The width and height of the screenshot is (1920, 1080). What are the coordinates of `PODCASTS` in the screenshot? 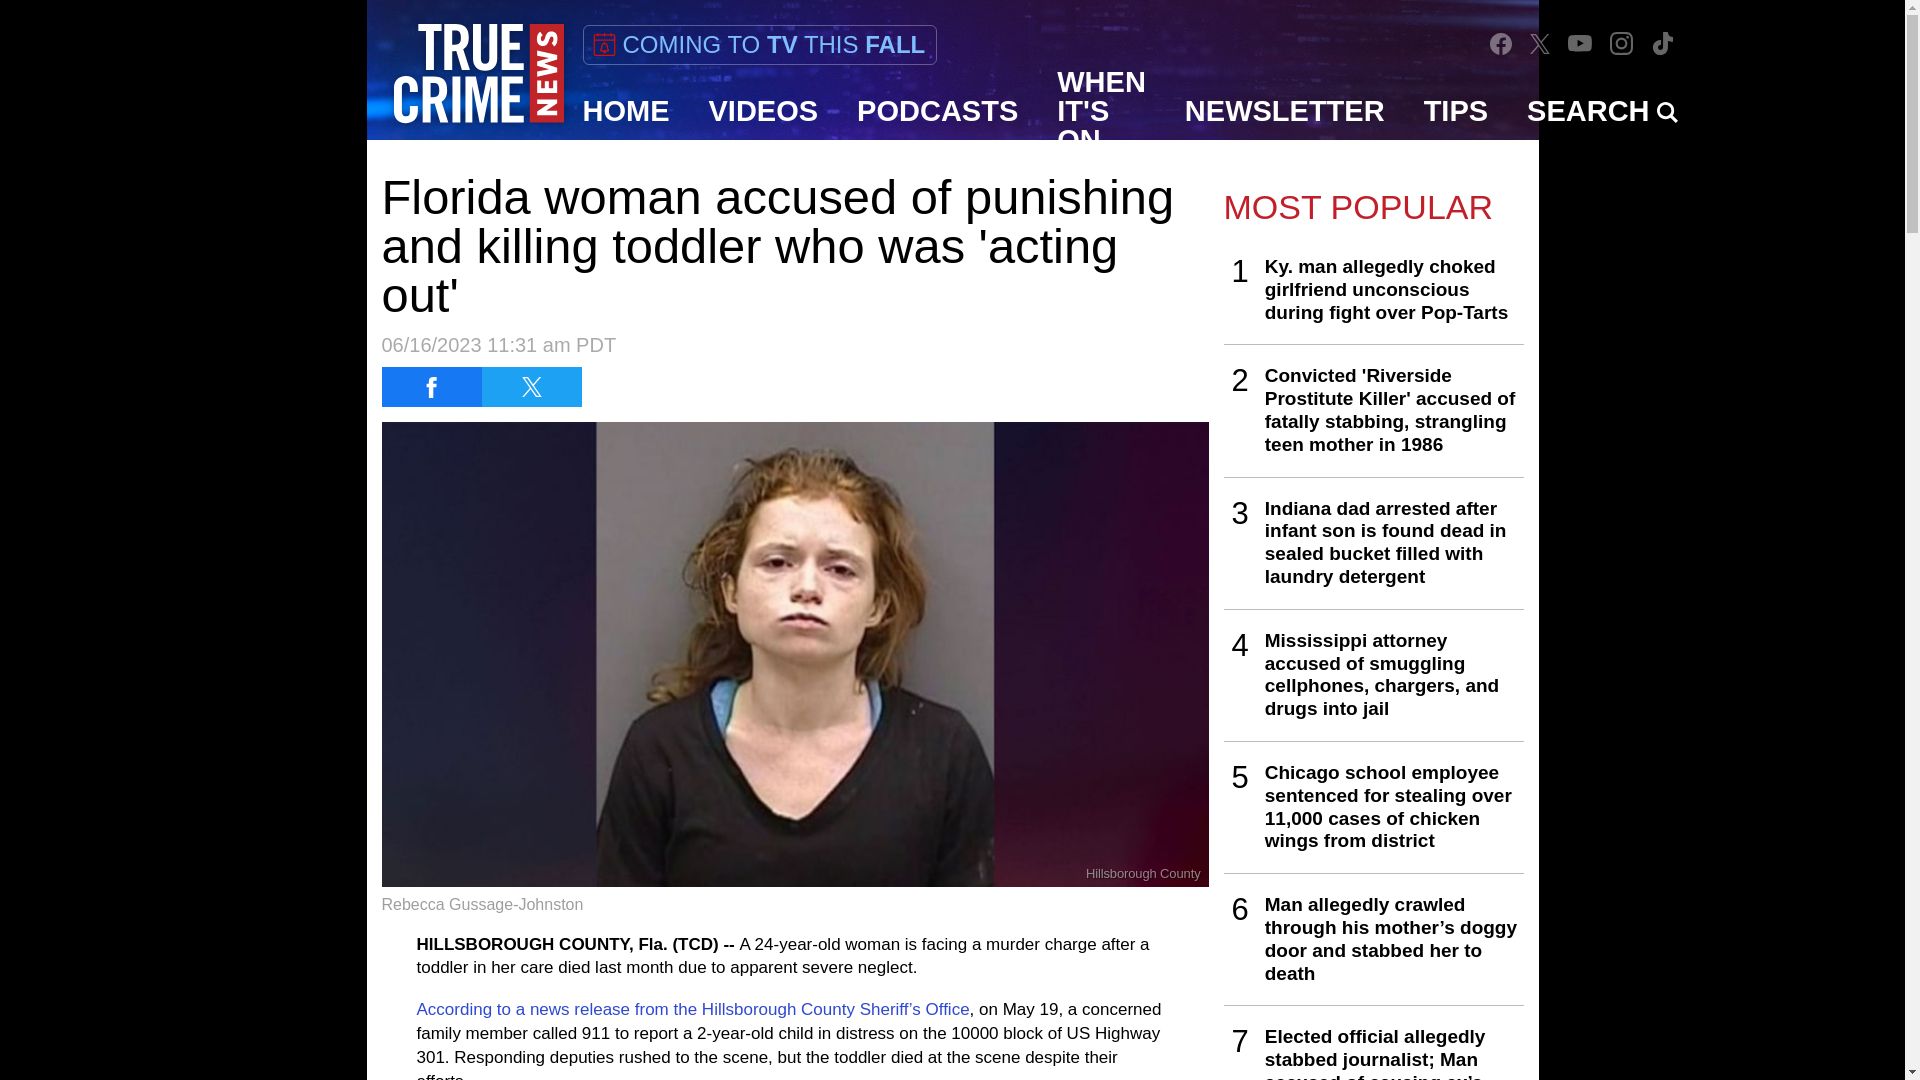 It's located at (938, 111).